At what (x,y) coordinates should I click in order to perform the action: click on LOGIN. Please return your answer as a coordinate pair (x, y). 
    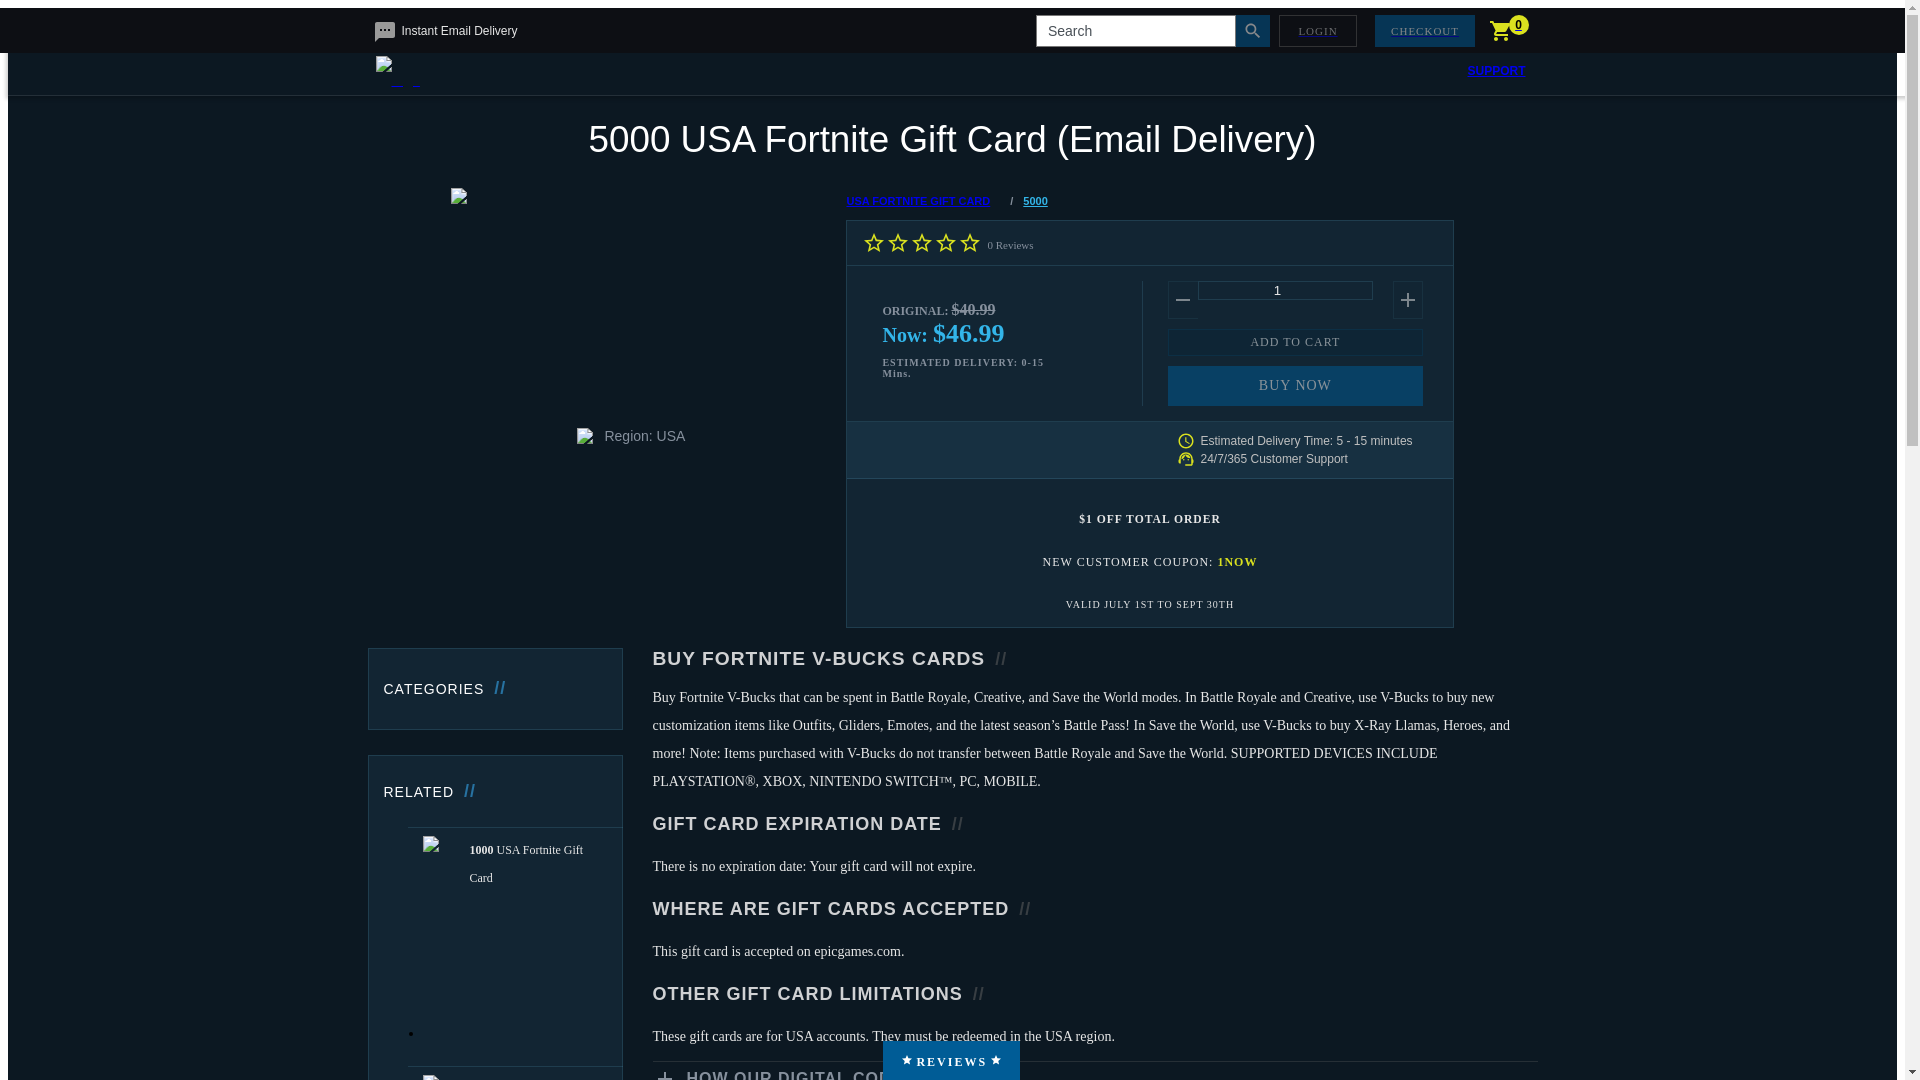
    Looking at the image, I should click on (1316, 30).